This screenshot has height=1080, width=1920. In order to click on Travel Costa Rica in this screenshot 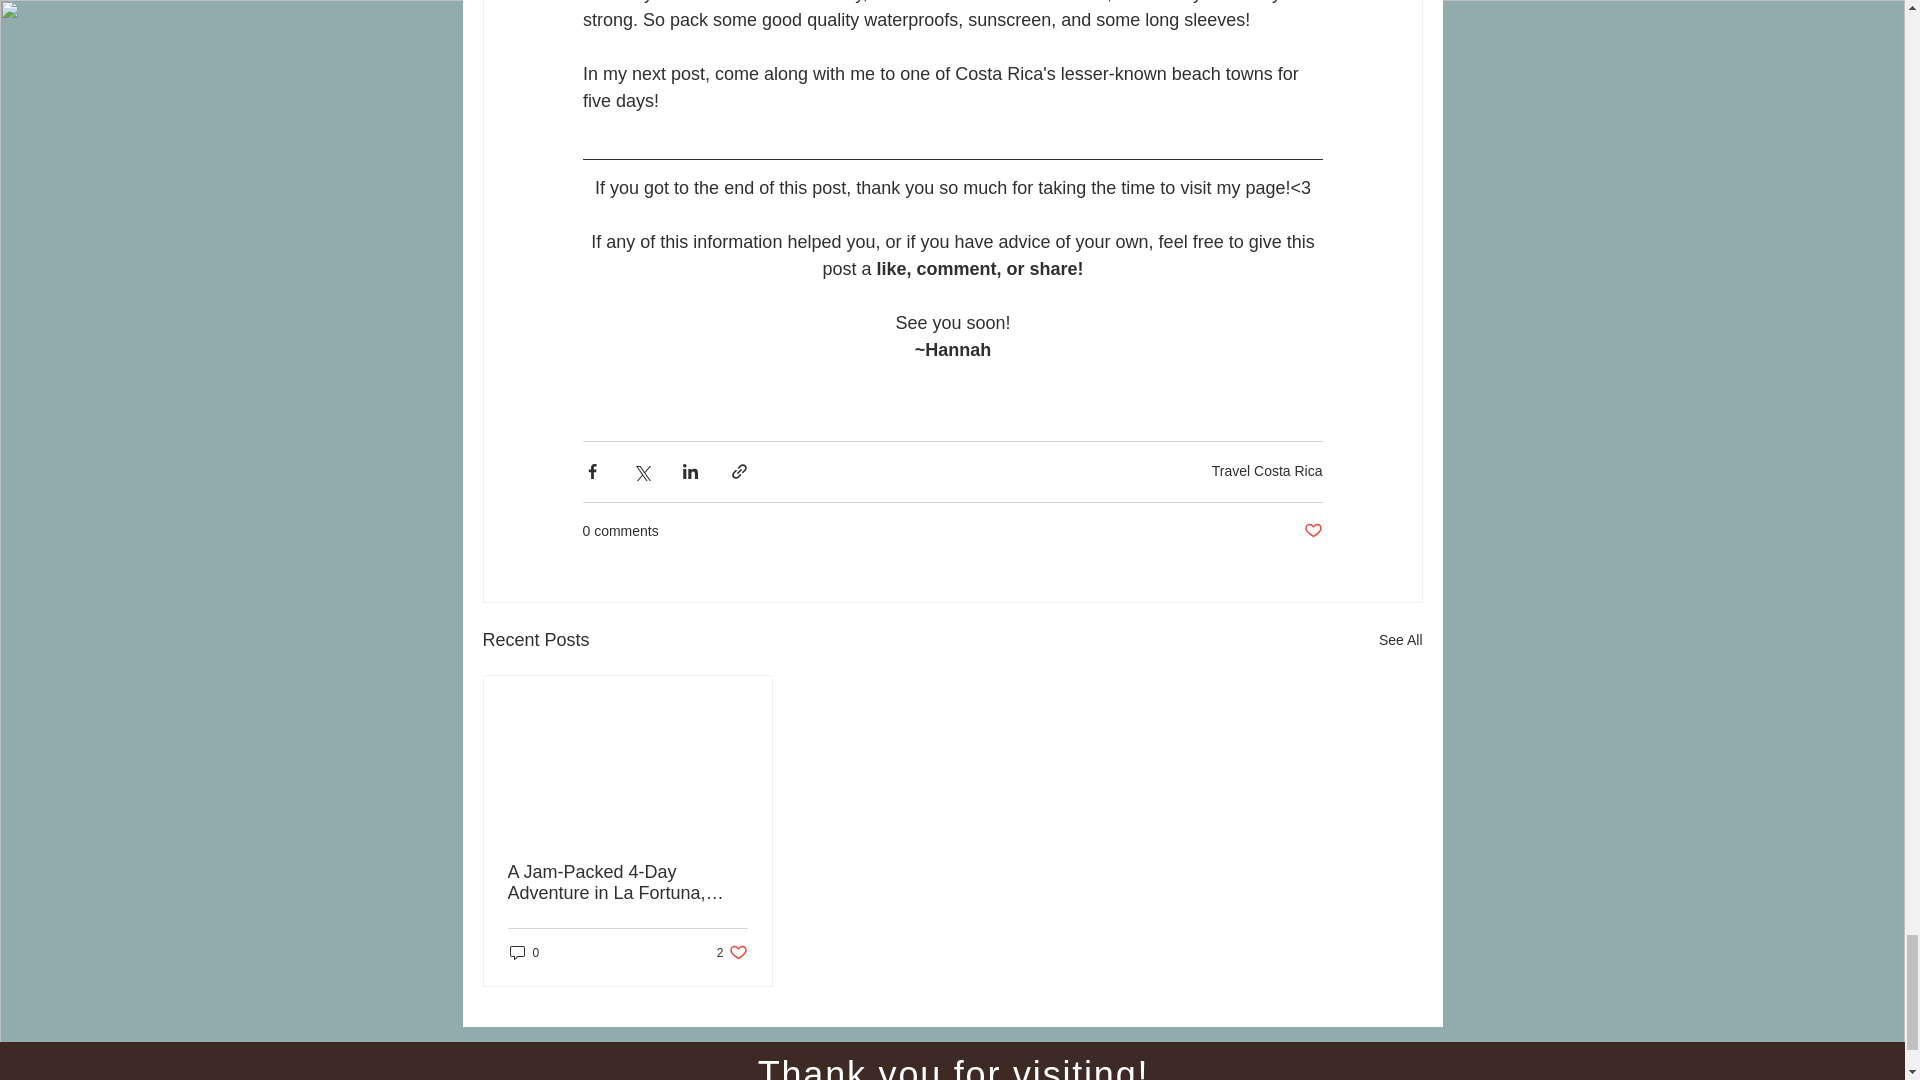, I will do `click(1266, 471)`.